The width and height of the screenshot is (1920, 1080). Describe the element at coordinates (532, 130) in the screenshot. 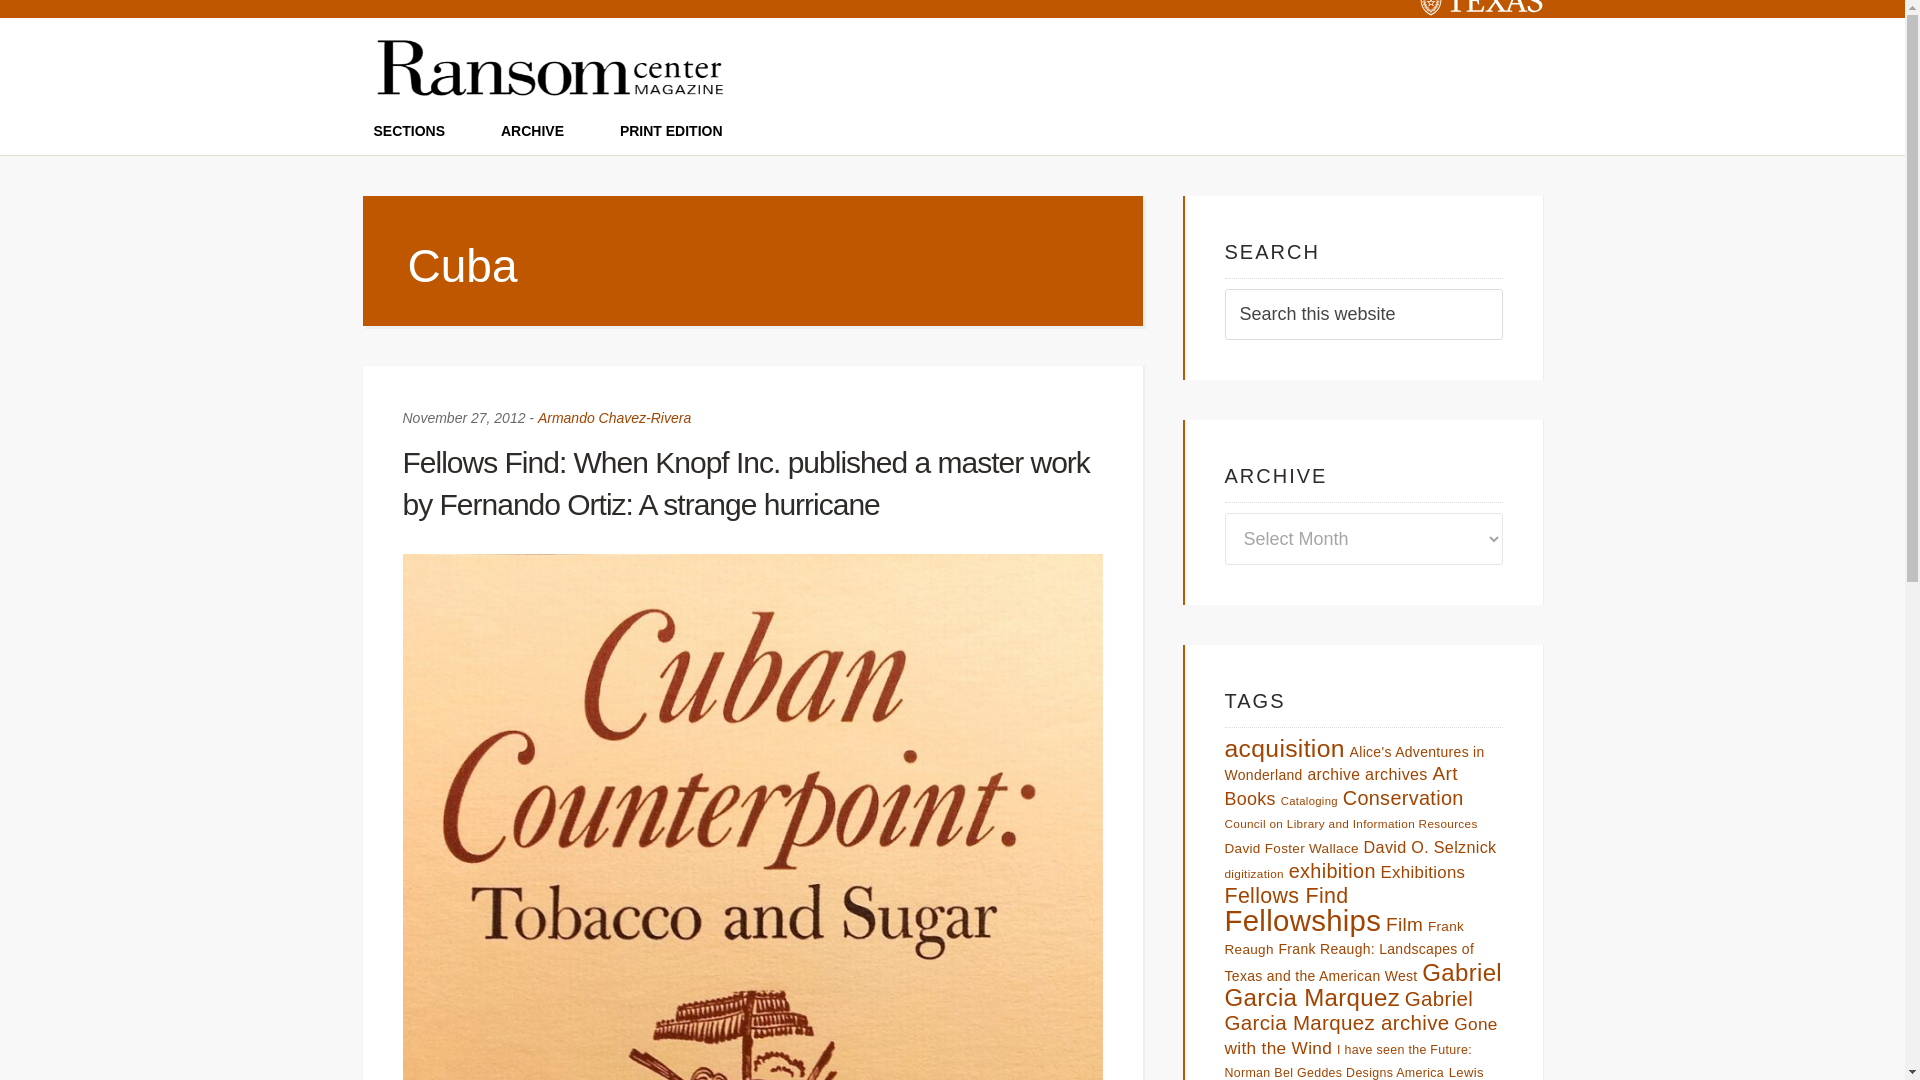

I see `ARCHIVE` at that location.